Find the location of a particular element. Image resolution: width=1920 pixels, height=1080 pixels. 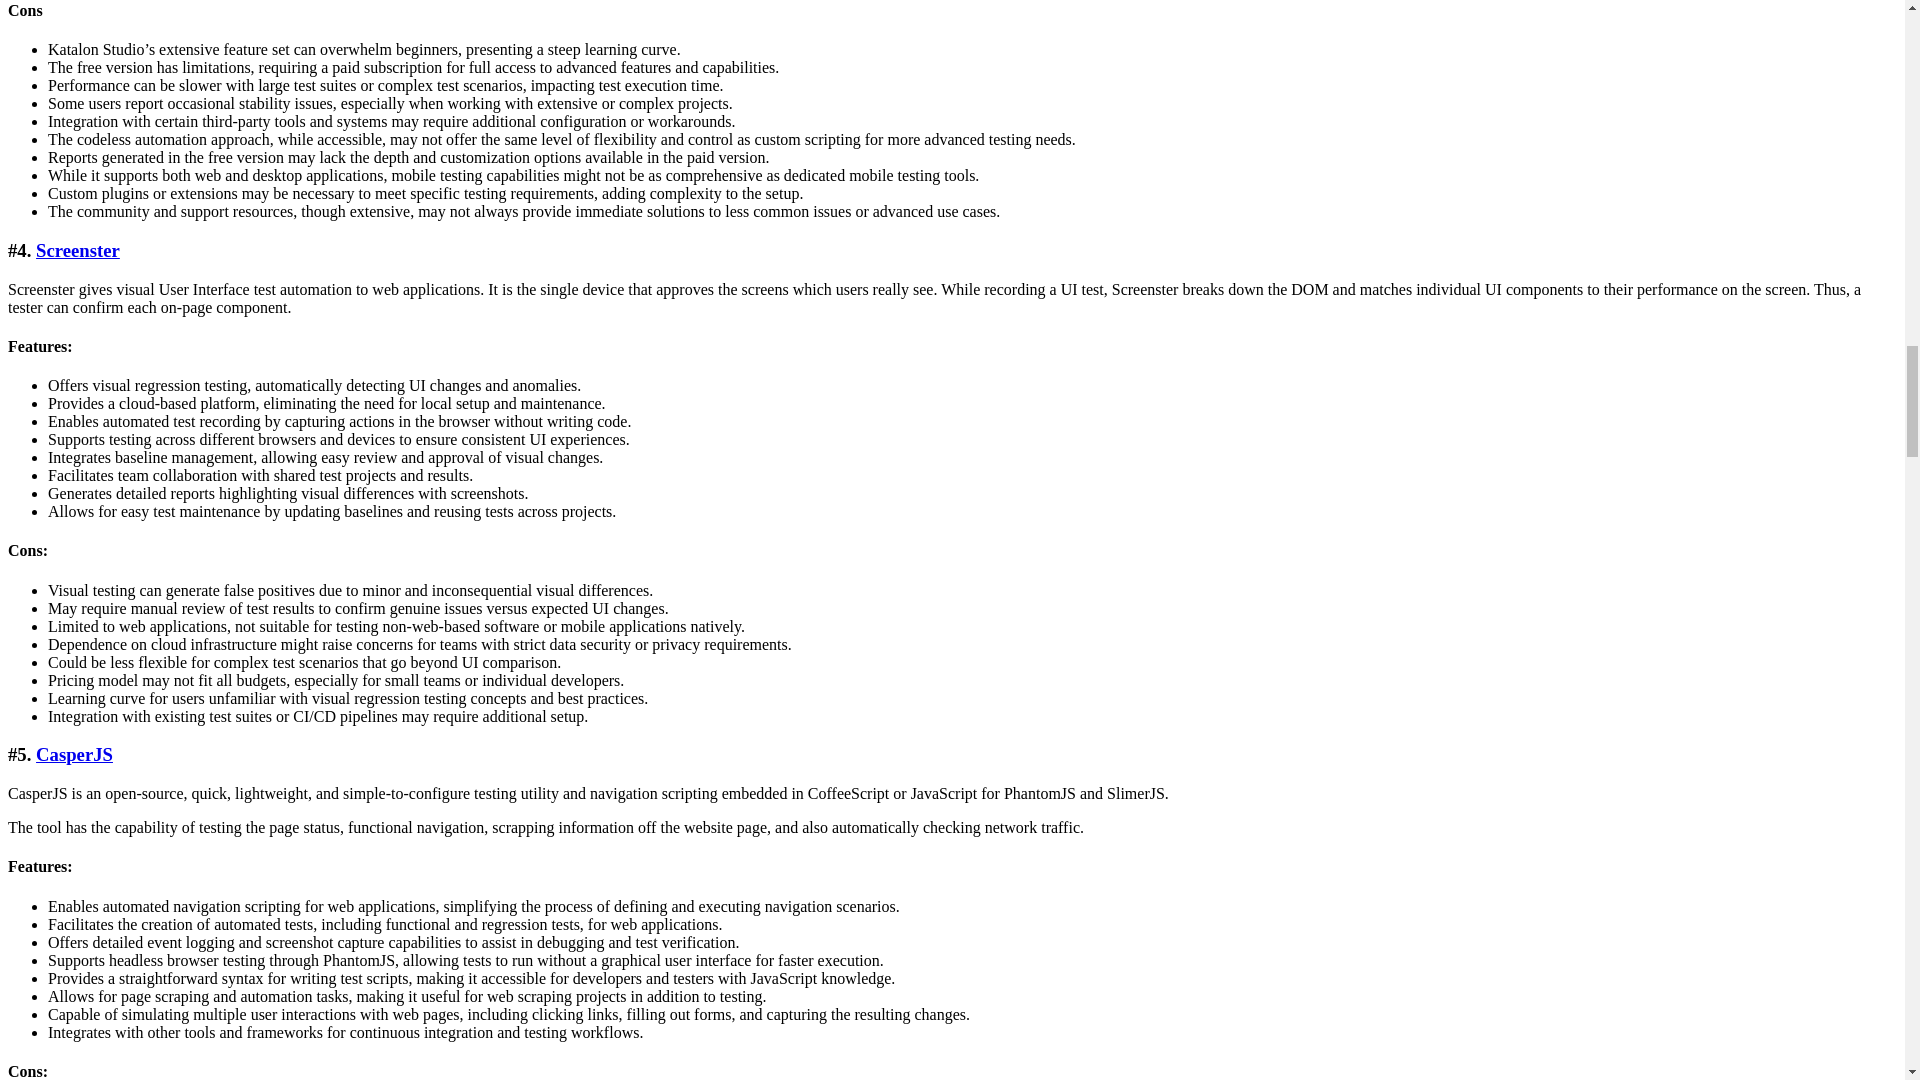

CasperJS is located at coordinates (74, 754).